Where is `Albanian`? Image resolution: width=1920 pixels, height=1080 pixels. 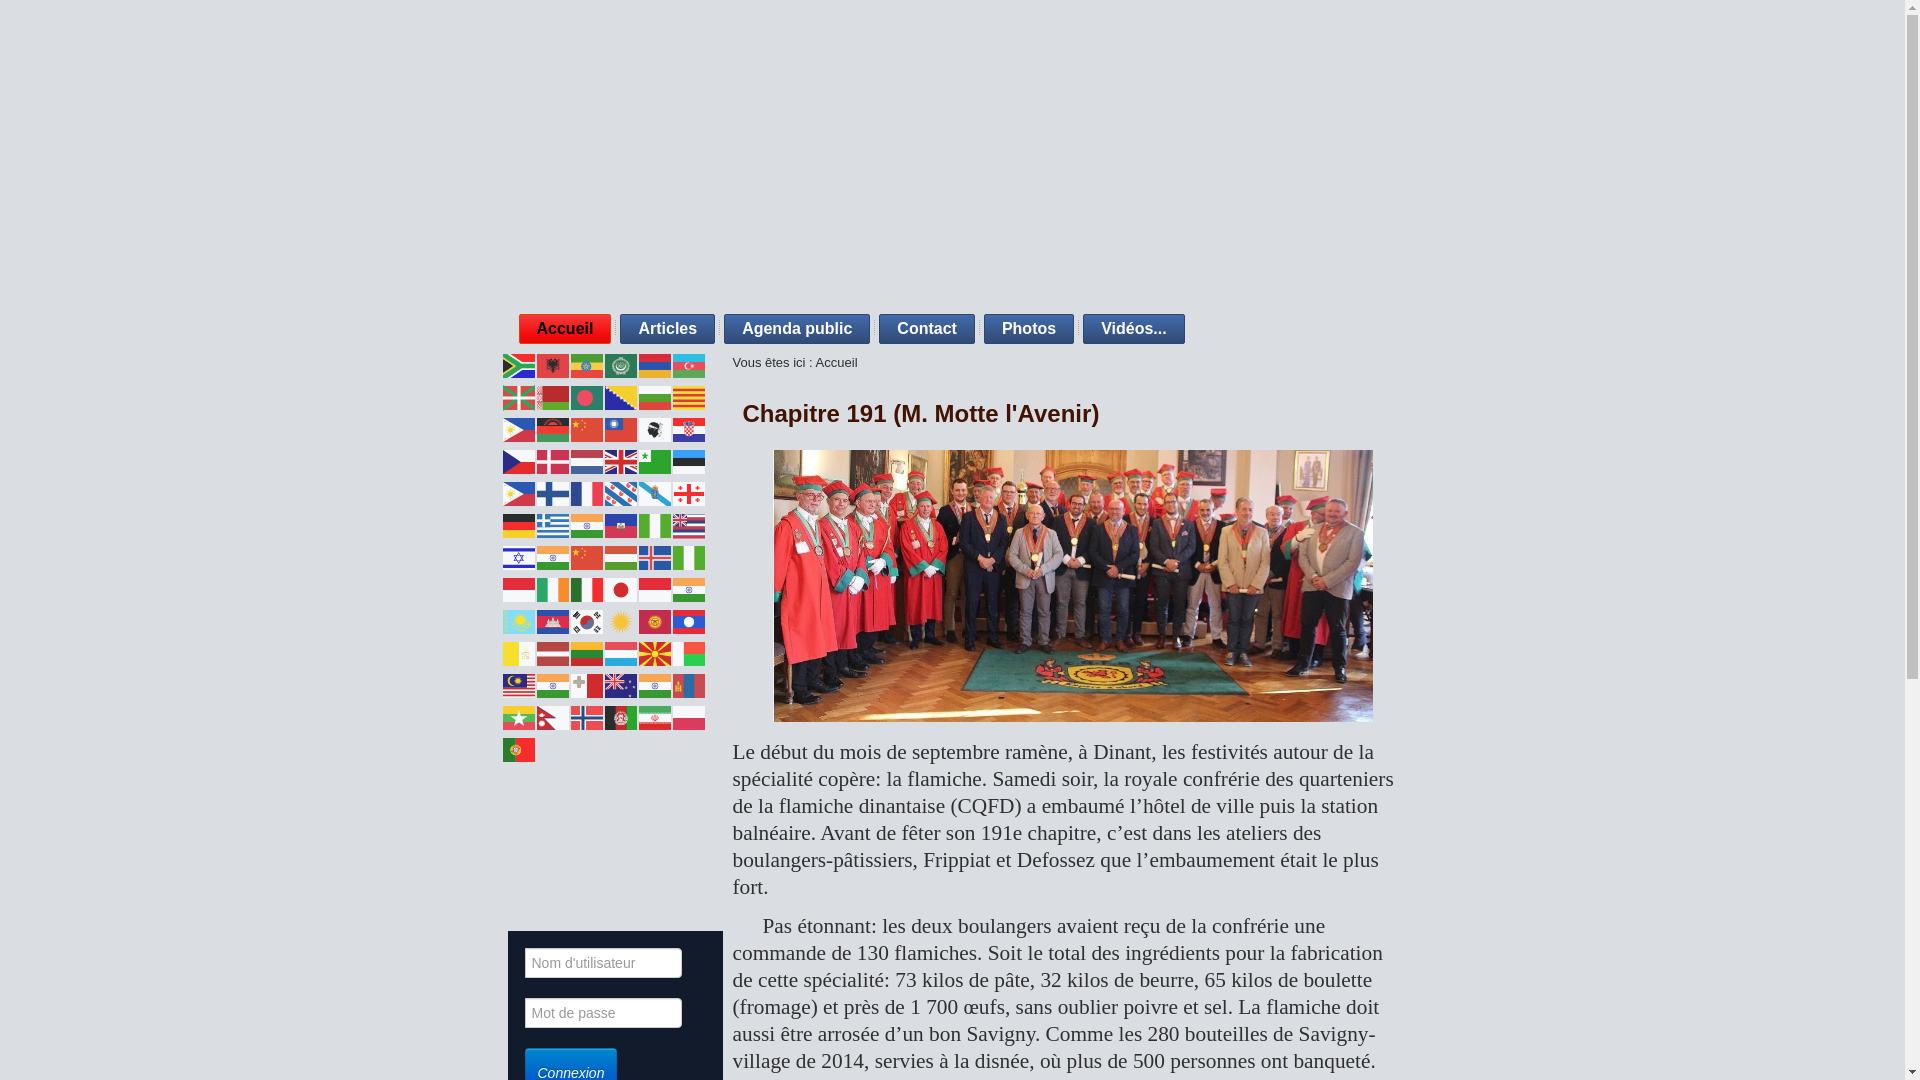 Albanian is located at coordinates (553, 364).